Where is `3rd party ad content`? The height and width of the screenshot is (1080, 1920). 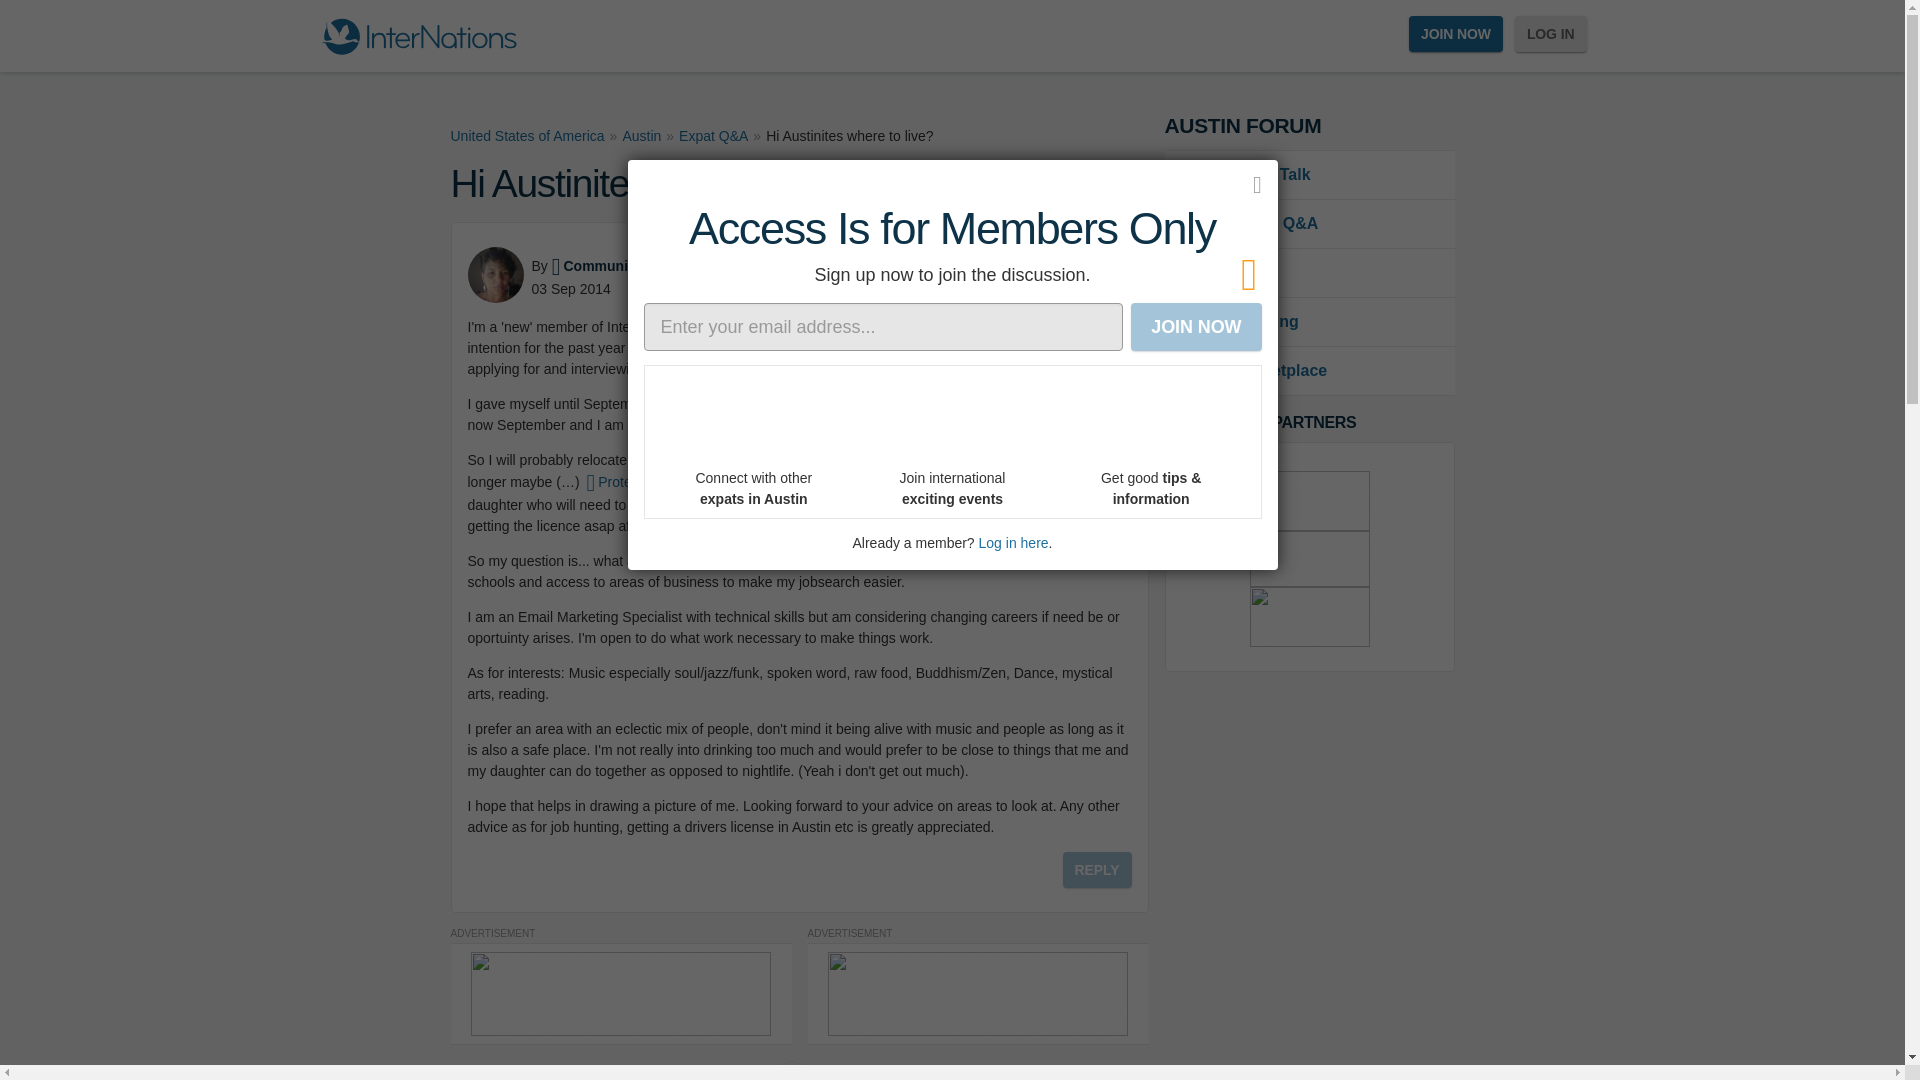
3rd party ad content is located at coordinates (1310, 616).